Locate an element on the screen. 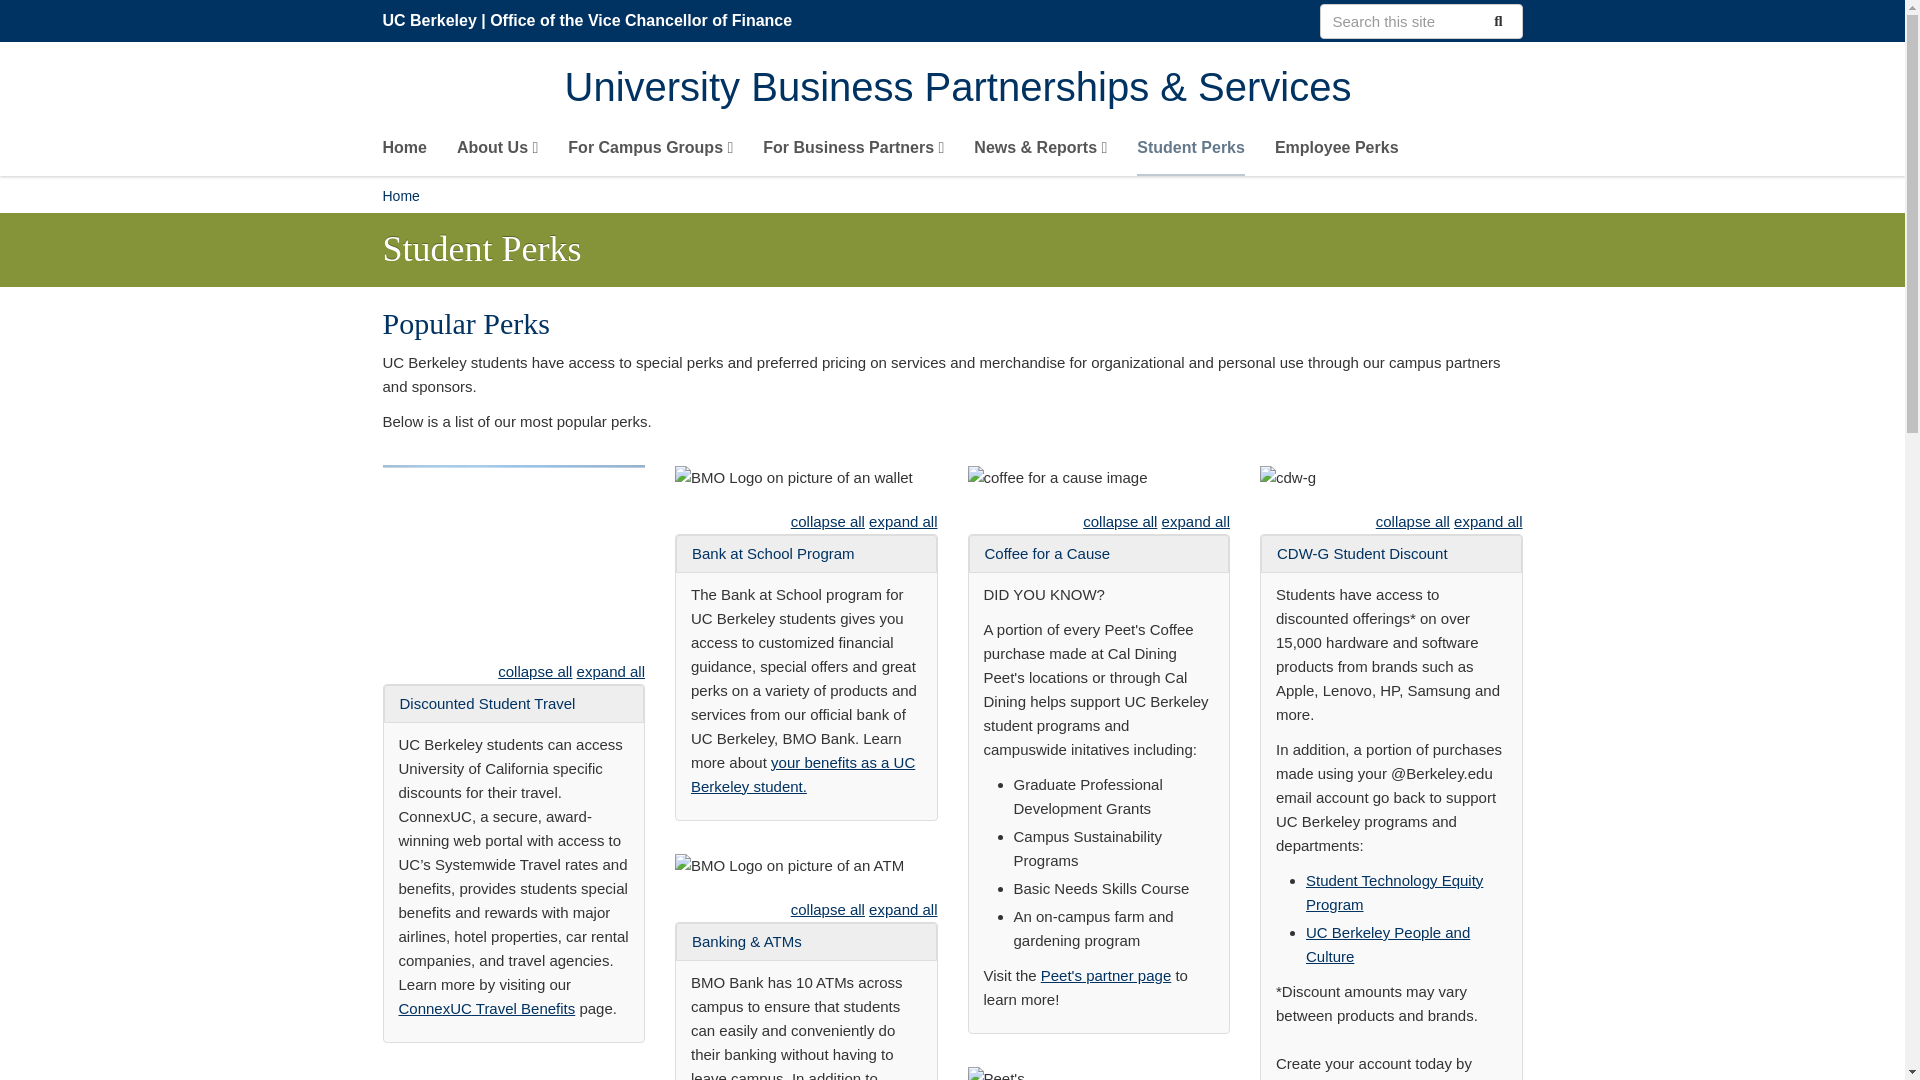 The height and width of the screenshot is (1080, 1920). expand all is located at coordinates (611, 672).